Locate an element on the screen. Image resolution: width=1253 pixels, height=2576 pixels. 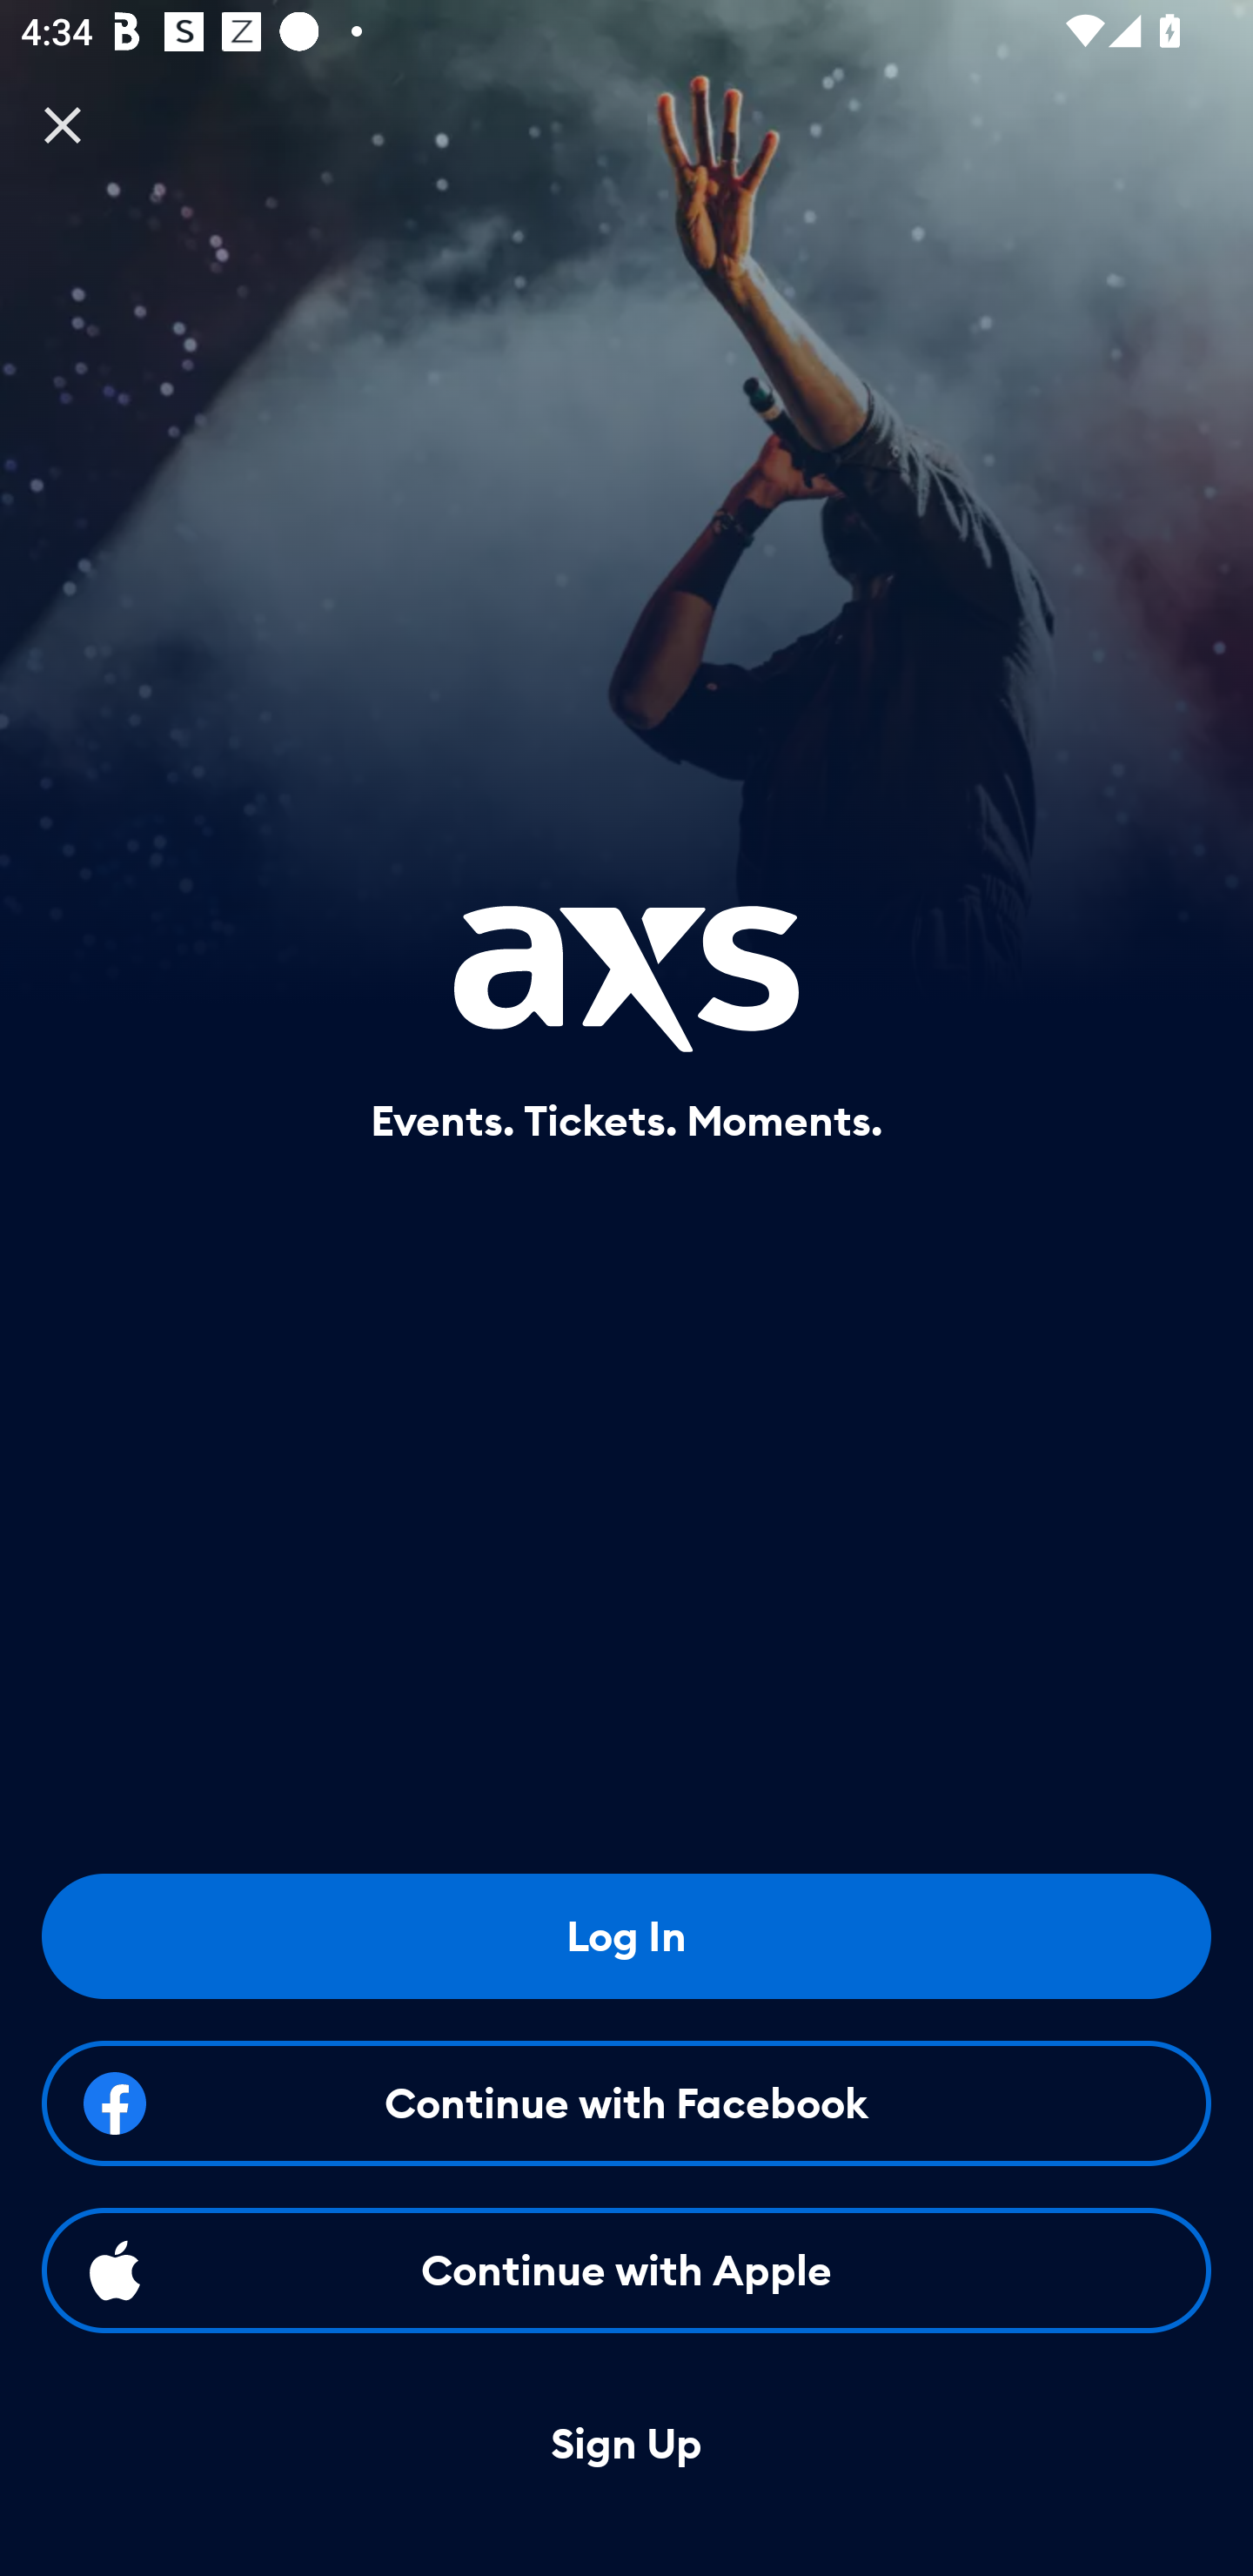
Continue with Facebook is located at coordinates (626, 2103).